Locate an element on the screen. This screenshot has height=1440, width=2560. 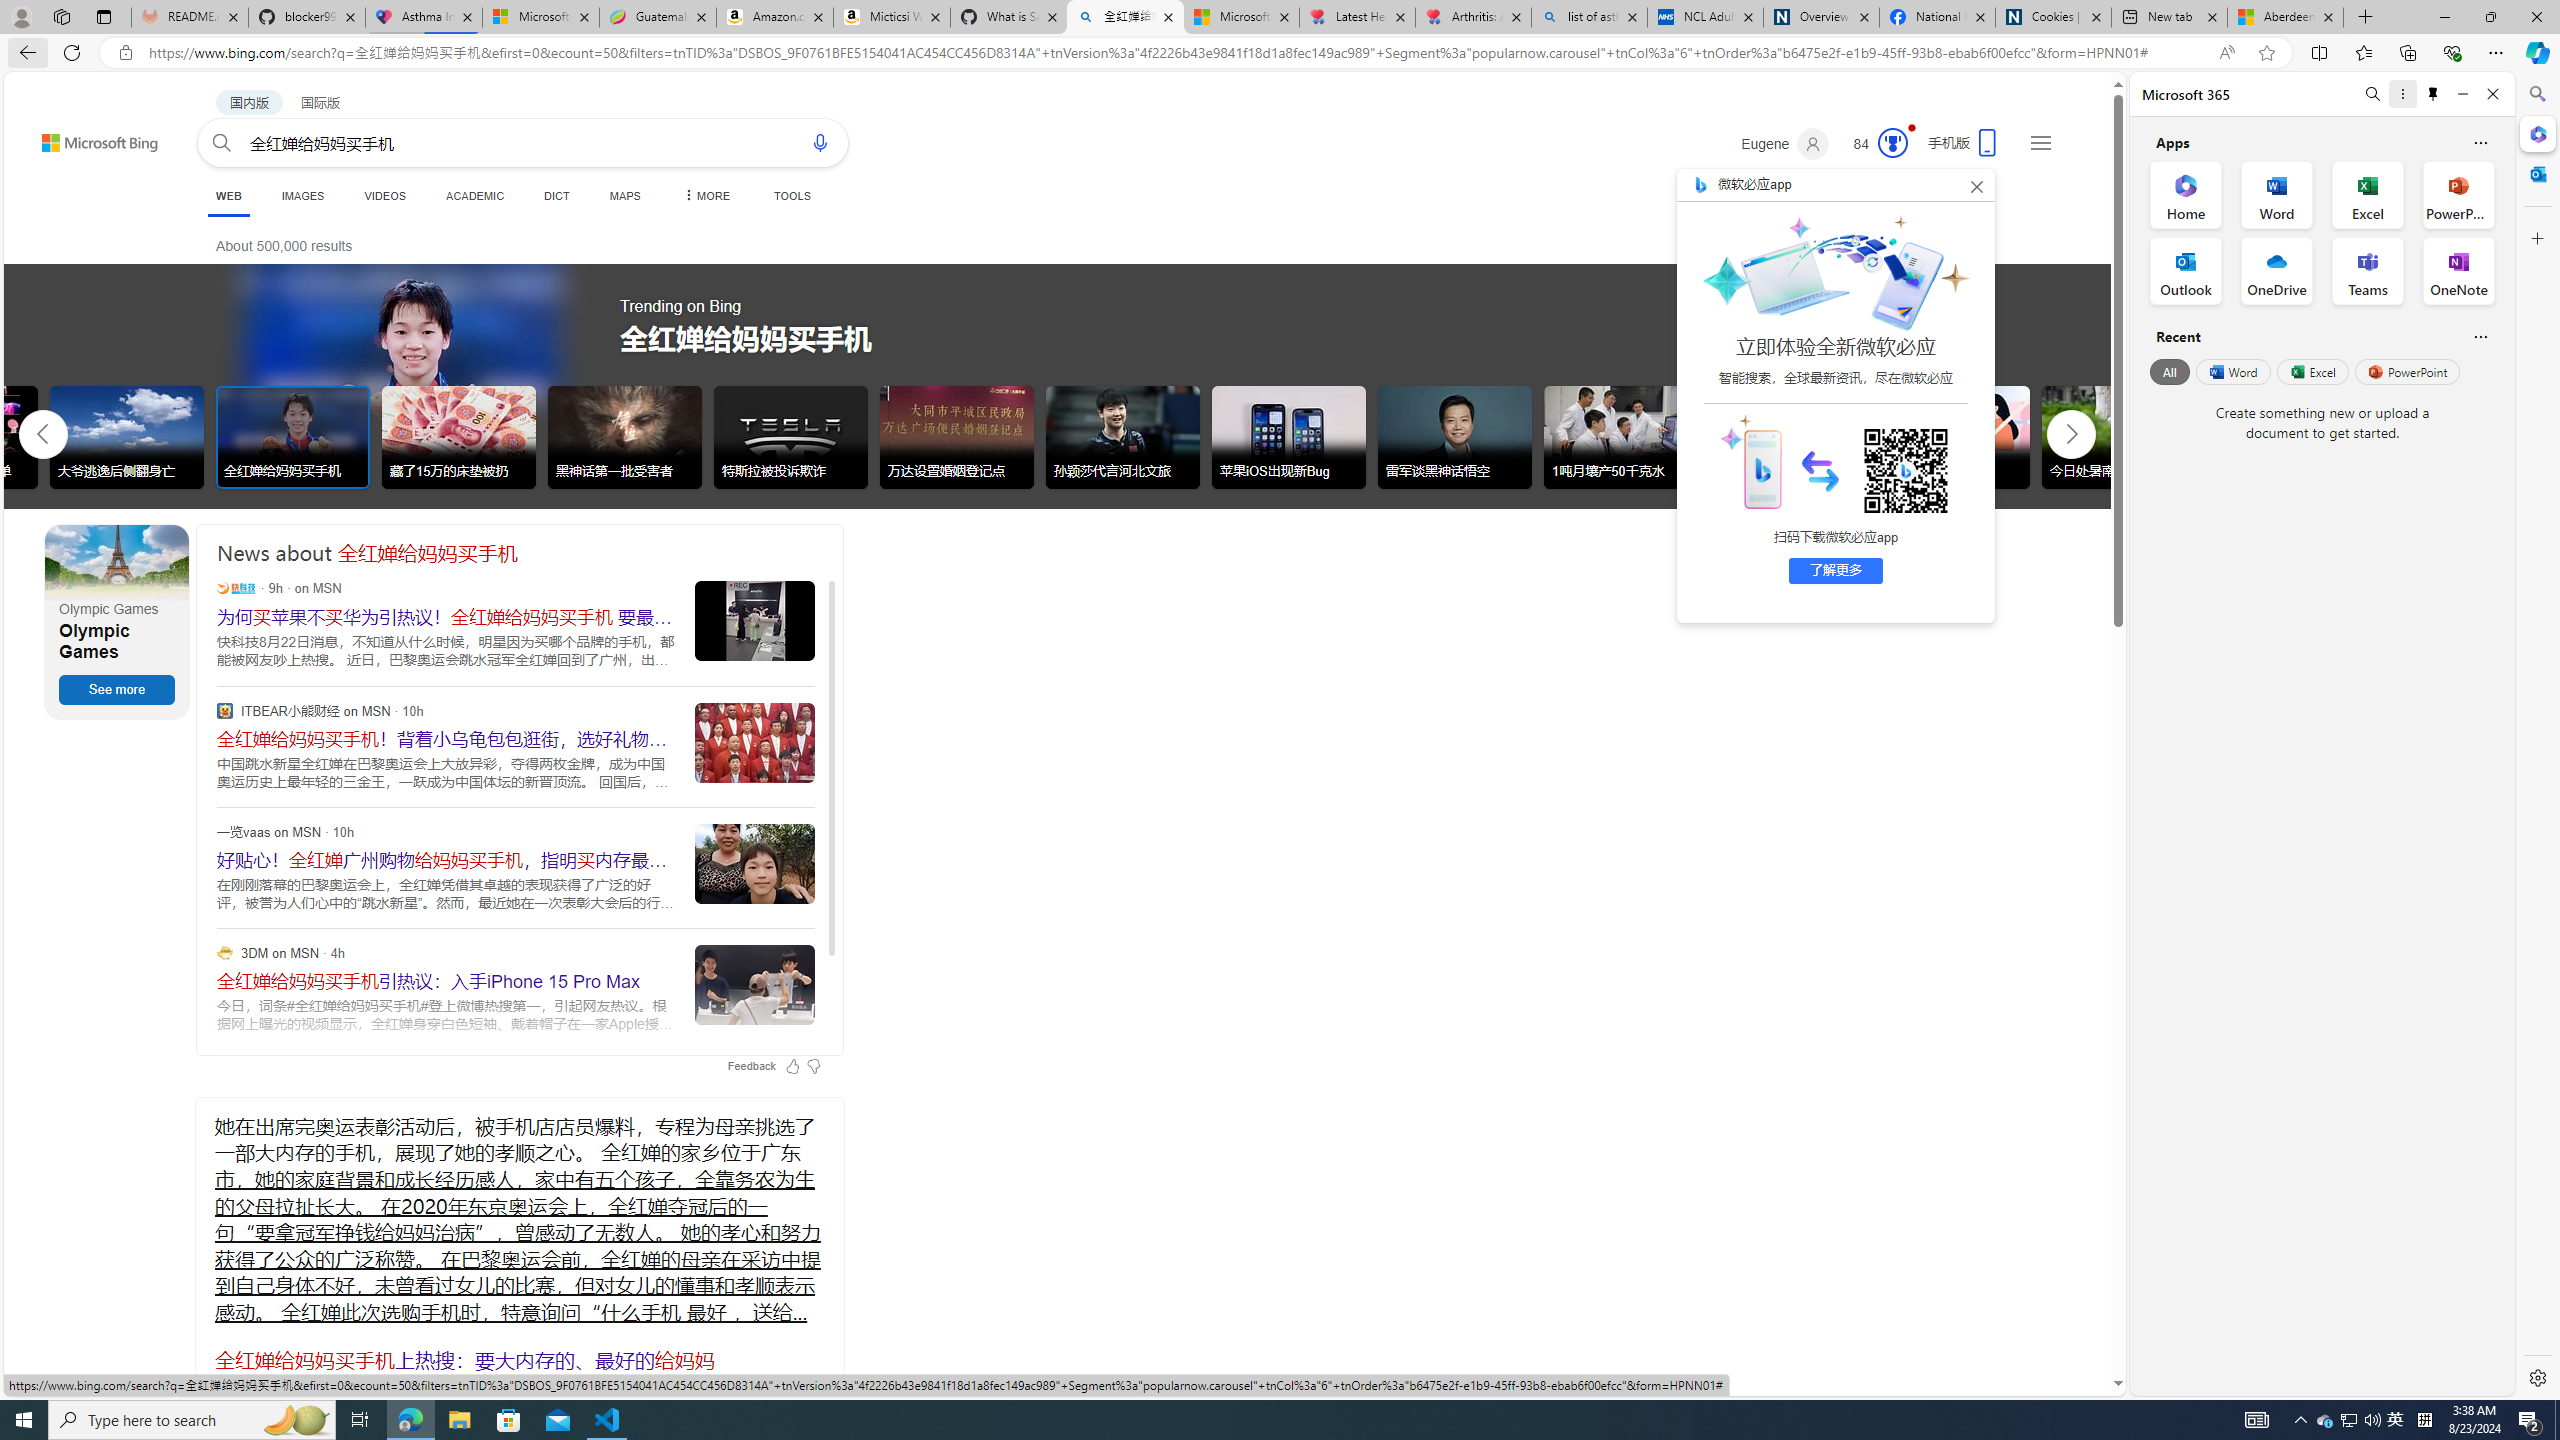
PowerPoint Office App is located at coordinates (2458, 194).